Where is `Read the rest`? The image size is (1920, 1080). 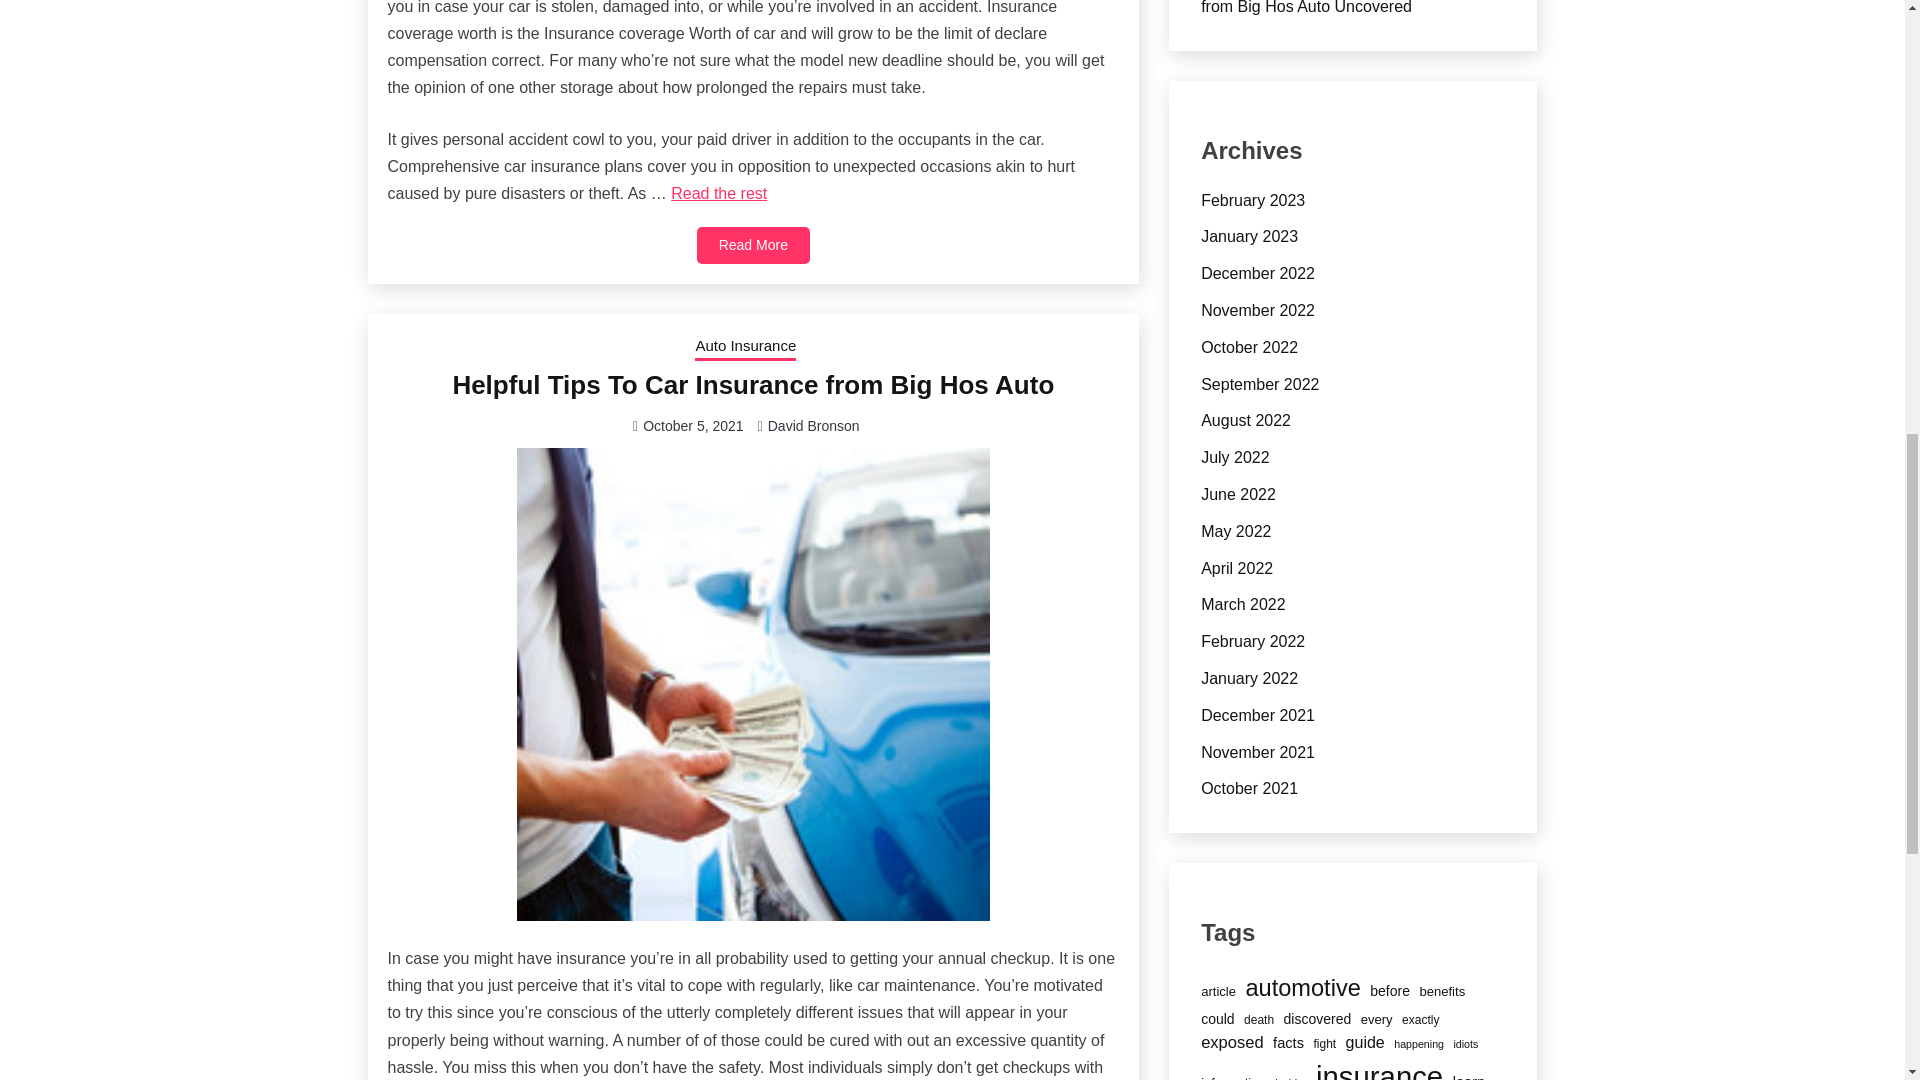
Read the rest is located at coordinates (718, 192).